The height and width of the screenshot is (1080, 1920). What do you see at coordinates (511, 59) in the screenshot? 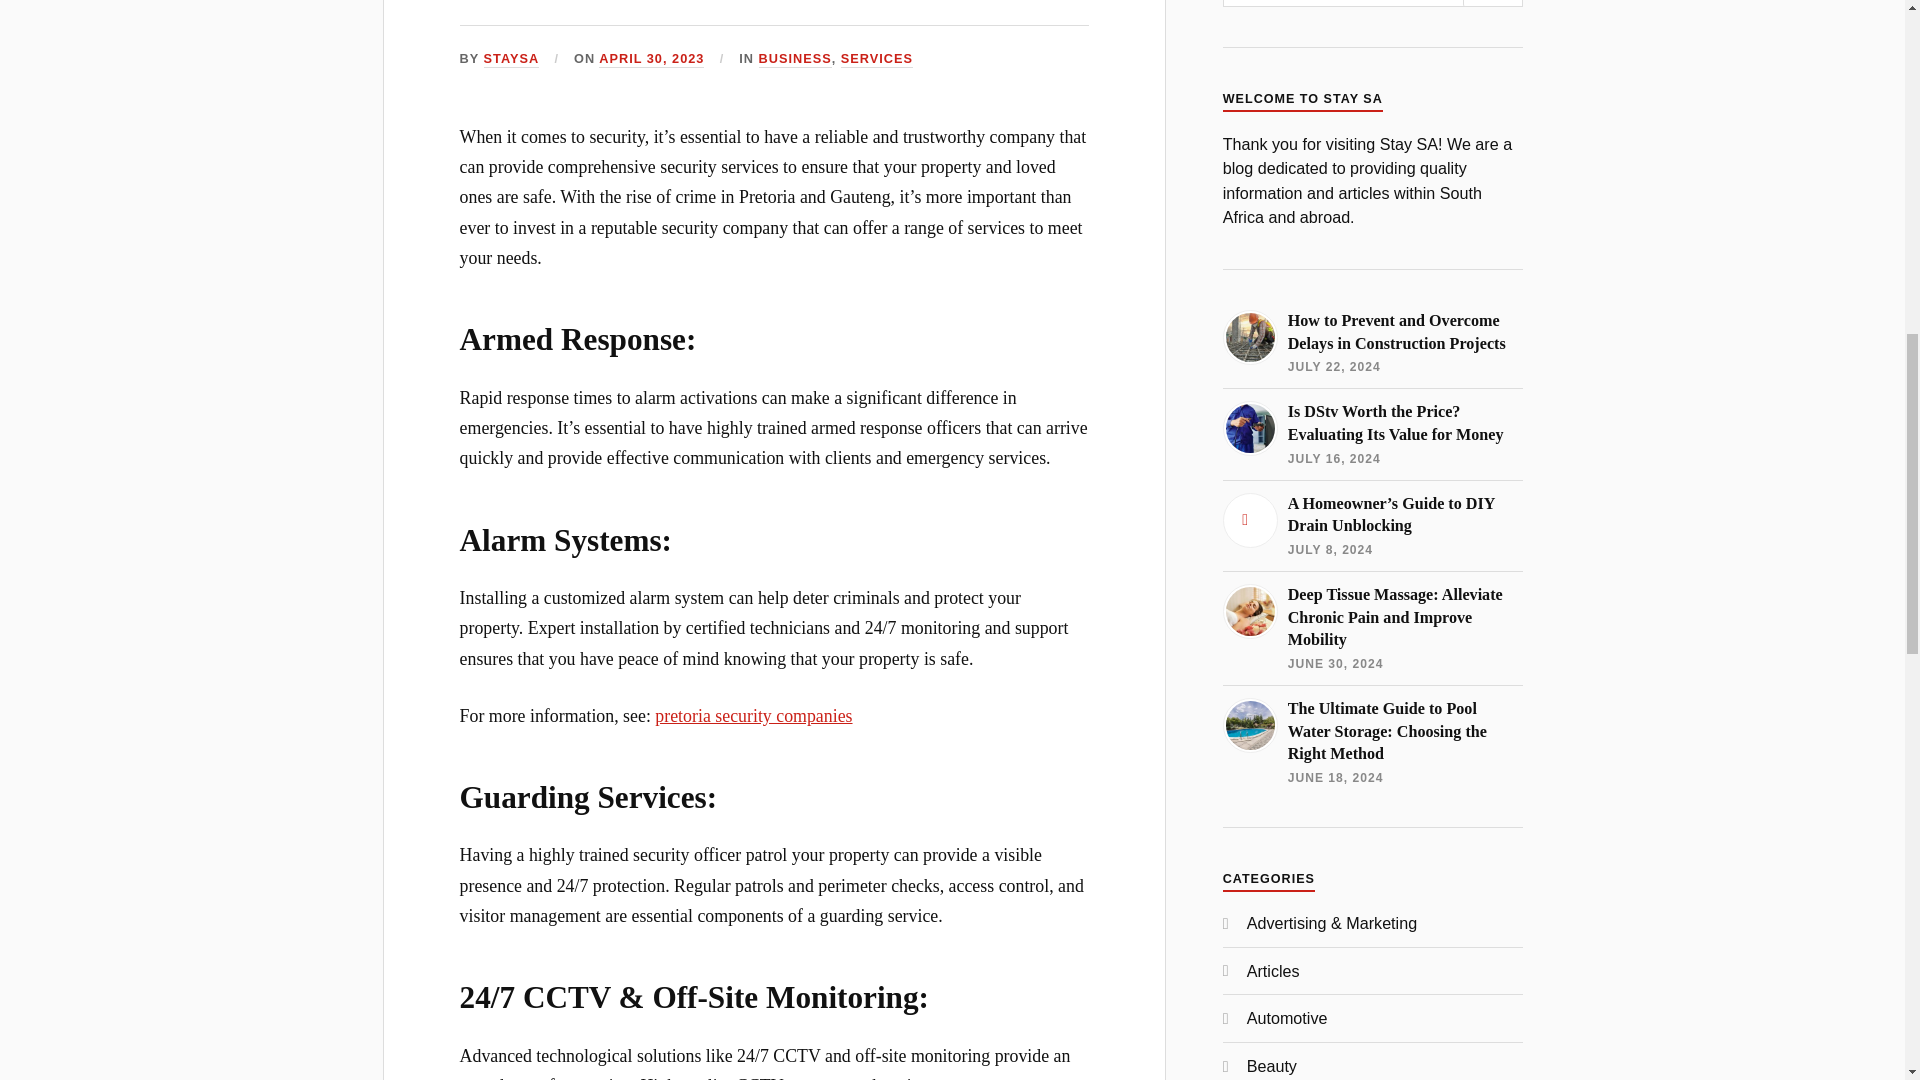
I see `Posts by StaySA` at bounding box center [511, 59].